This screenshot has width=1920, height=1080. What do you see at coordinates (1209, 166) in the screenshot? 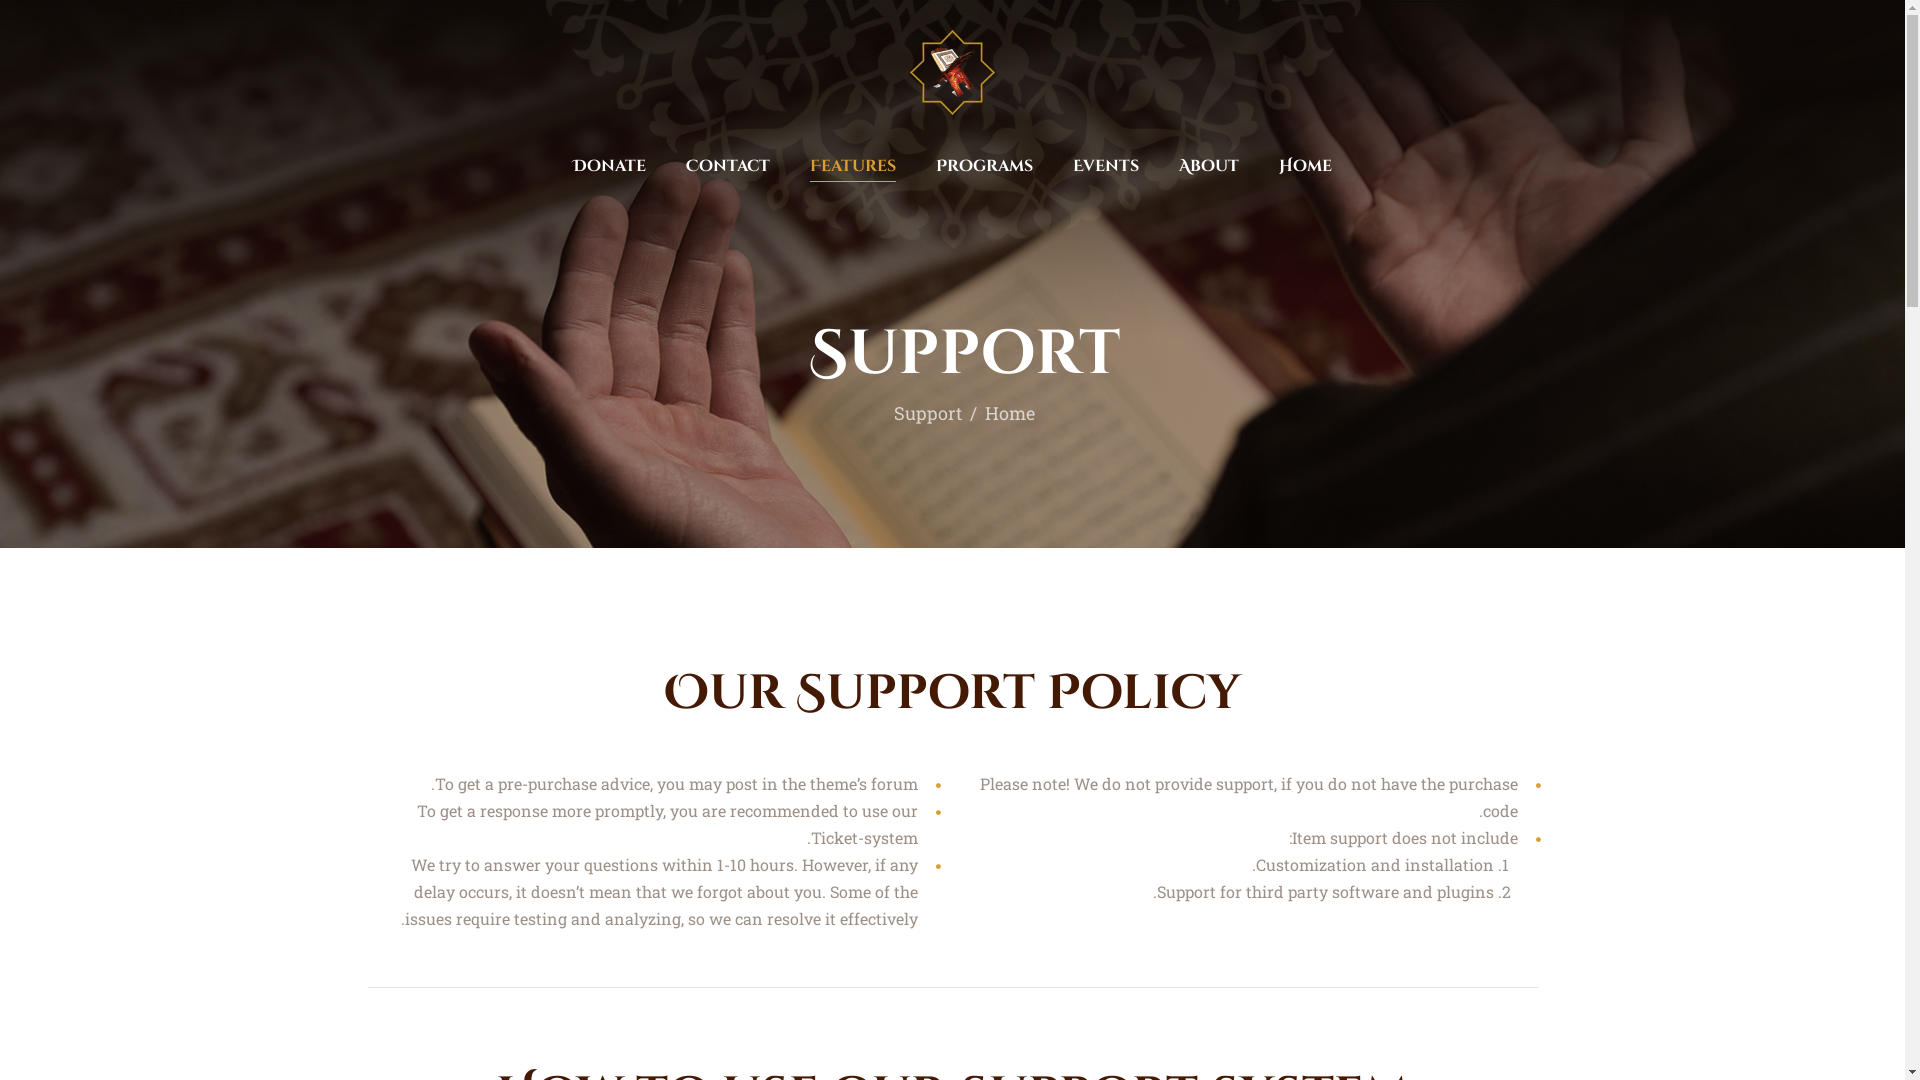
I see `About` at bounding box center [1209, 166].